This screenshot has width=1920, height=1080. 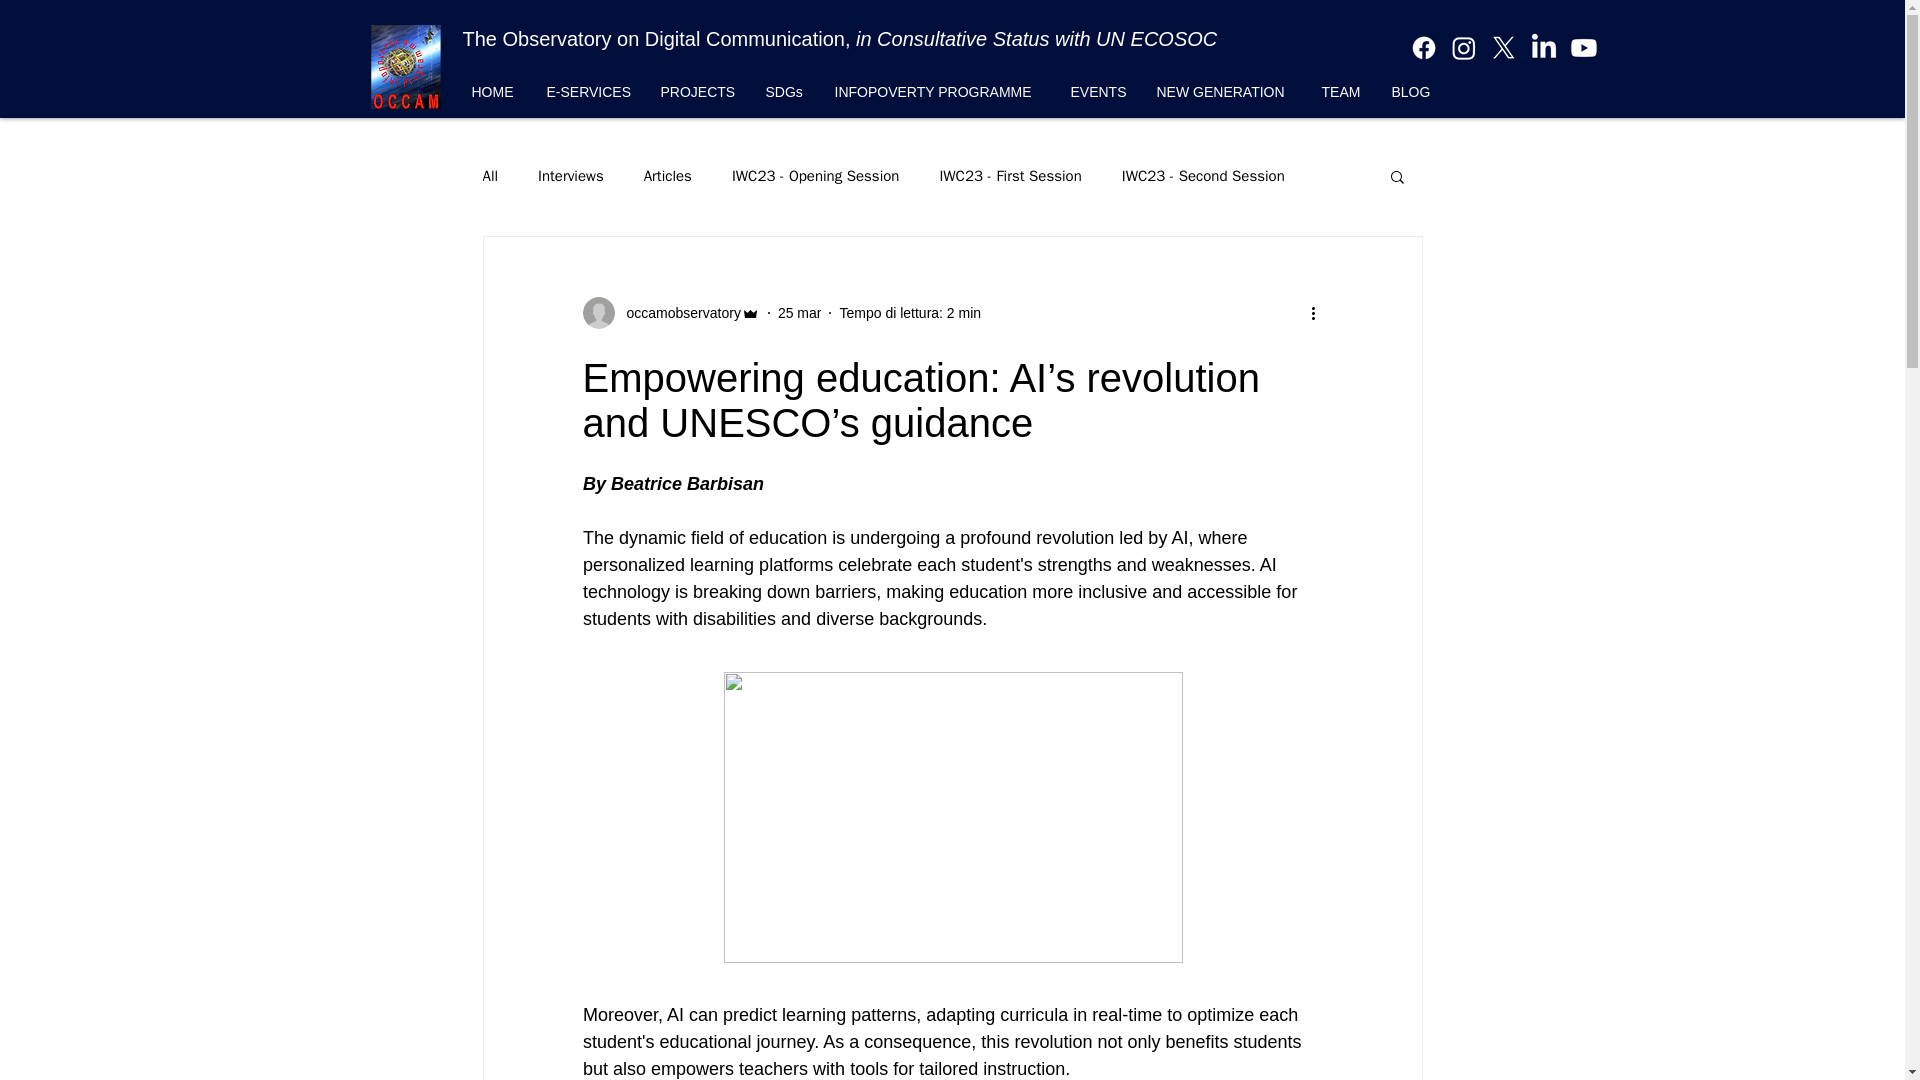 What do you see at coordinates (1412, 91) in the screenshot?
I see `BLOG` at bounding box center [1412, 91].